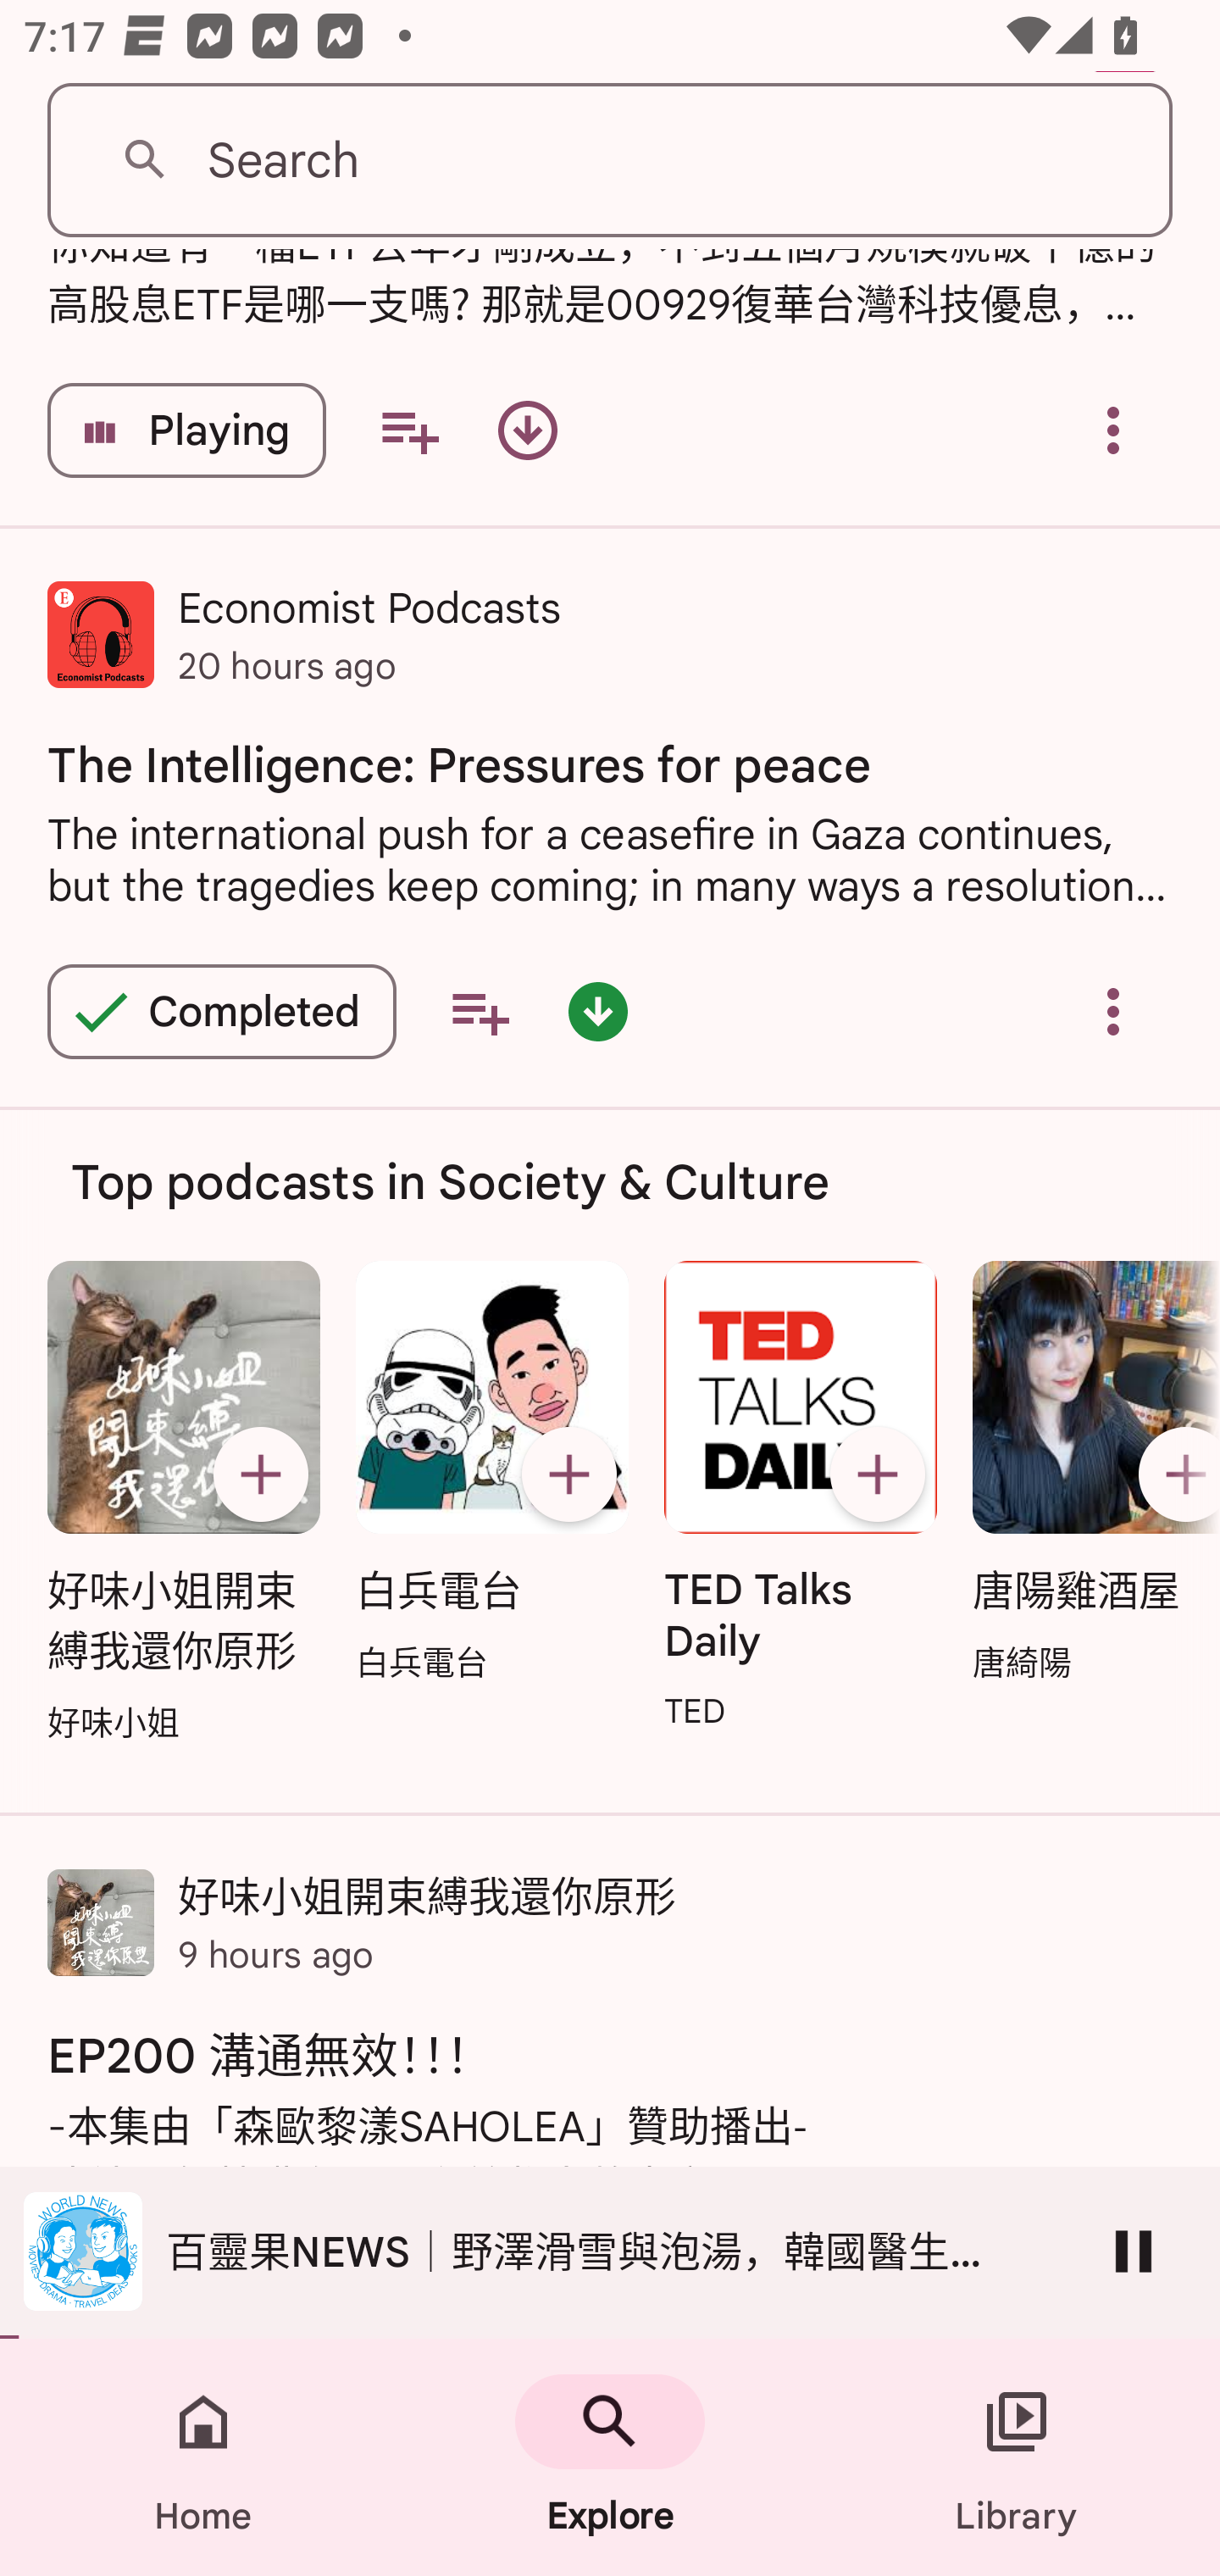  What do you see at coordinates (491, 1474) in the screenshot?
I see `白兵電台 Subscribe 白兵電台 白兵電台` at bounding box center [491, 1474].